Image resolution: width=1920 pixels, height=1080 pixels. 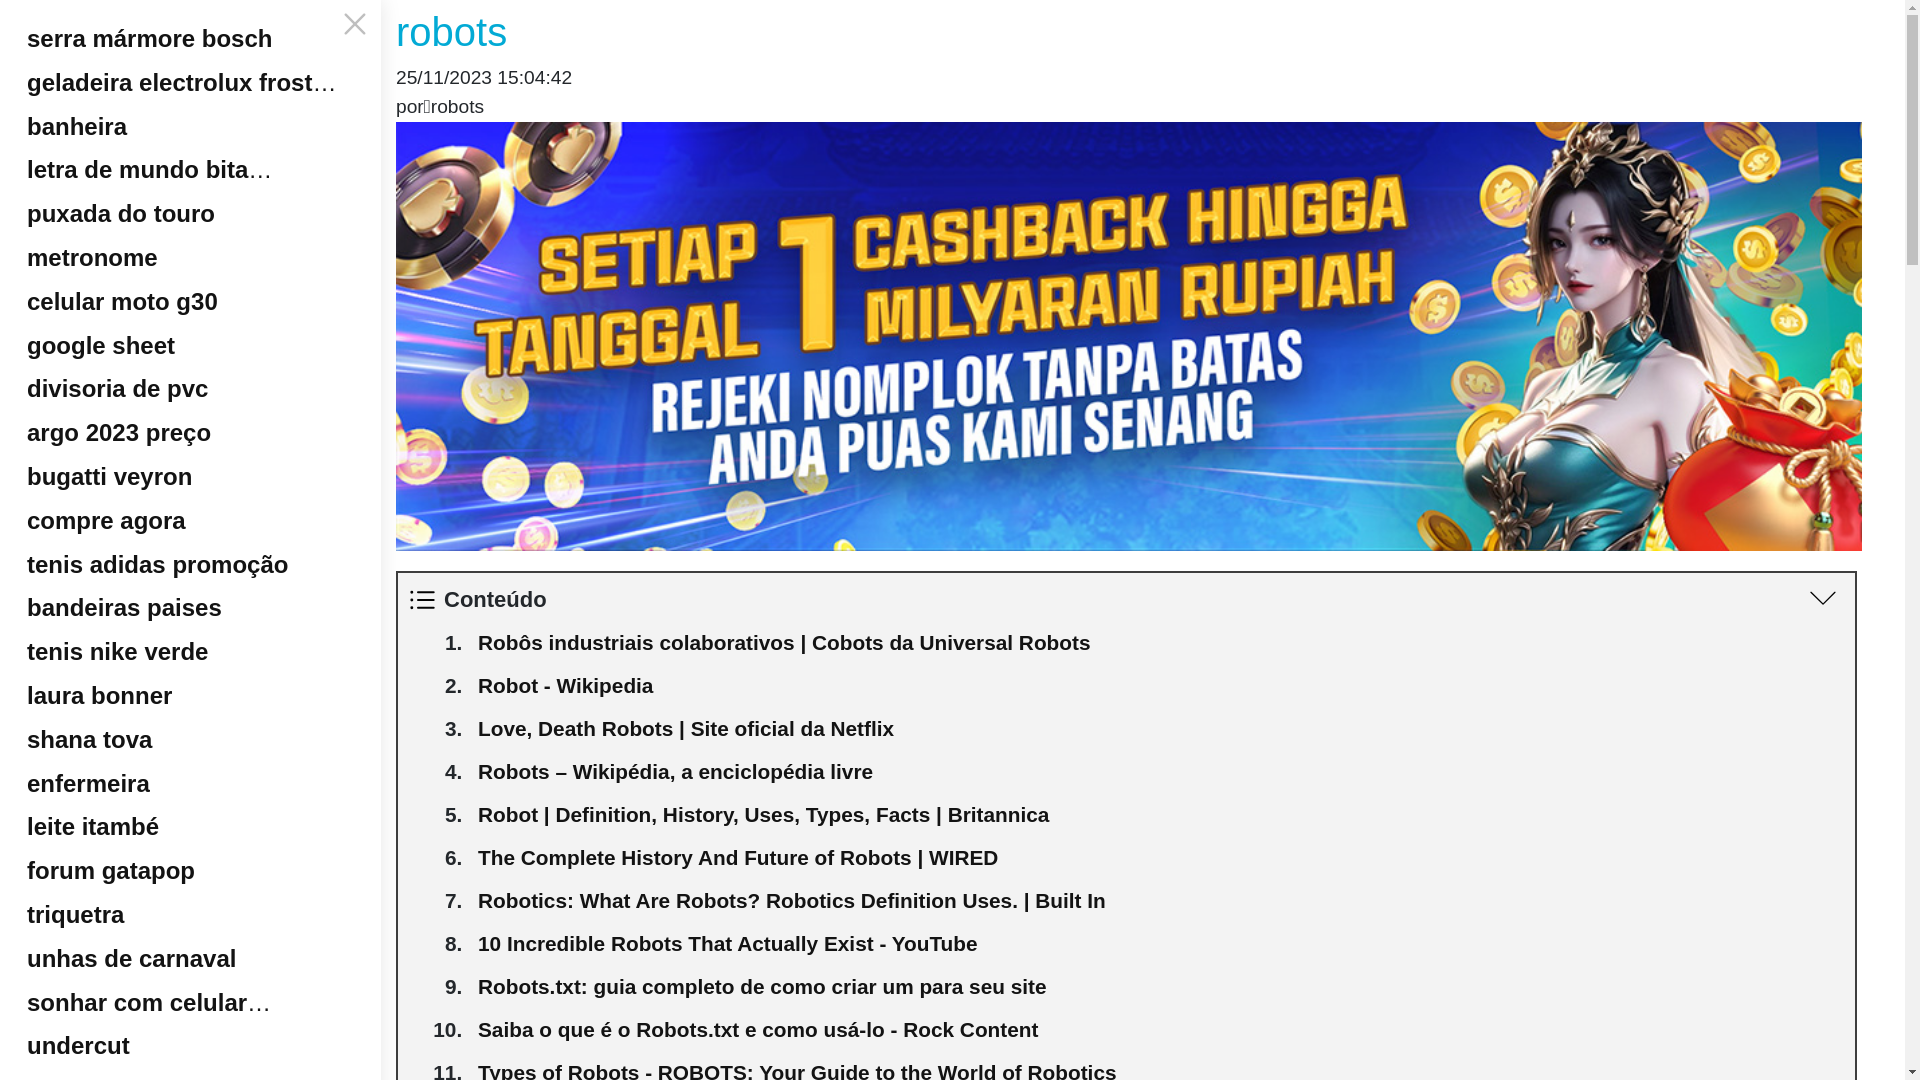 What do you see at coordinates (190, 645) in the screenshot?
I see `tenis nike verde` at bounding box center [190, 645].